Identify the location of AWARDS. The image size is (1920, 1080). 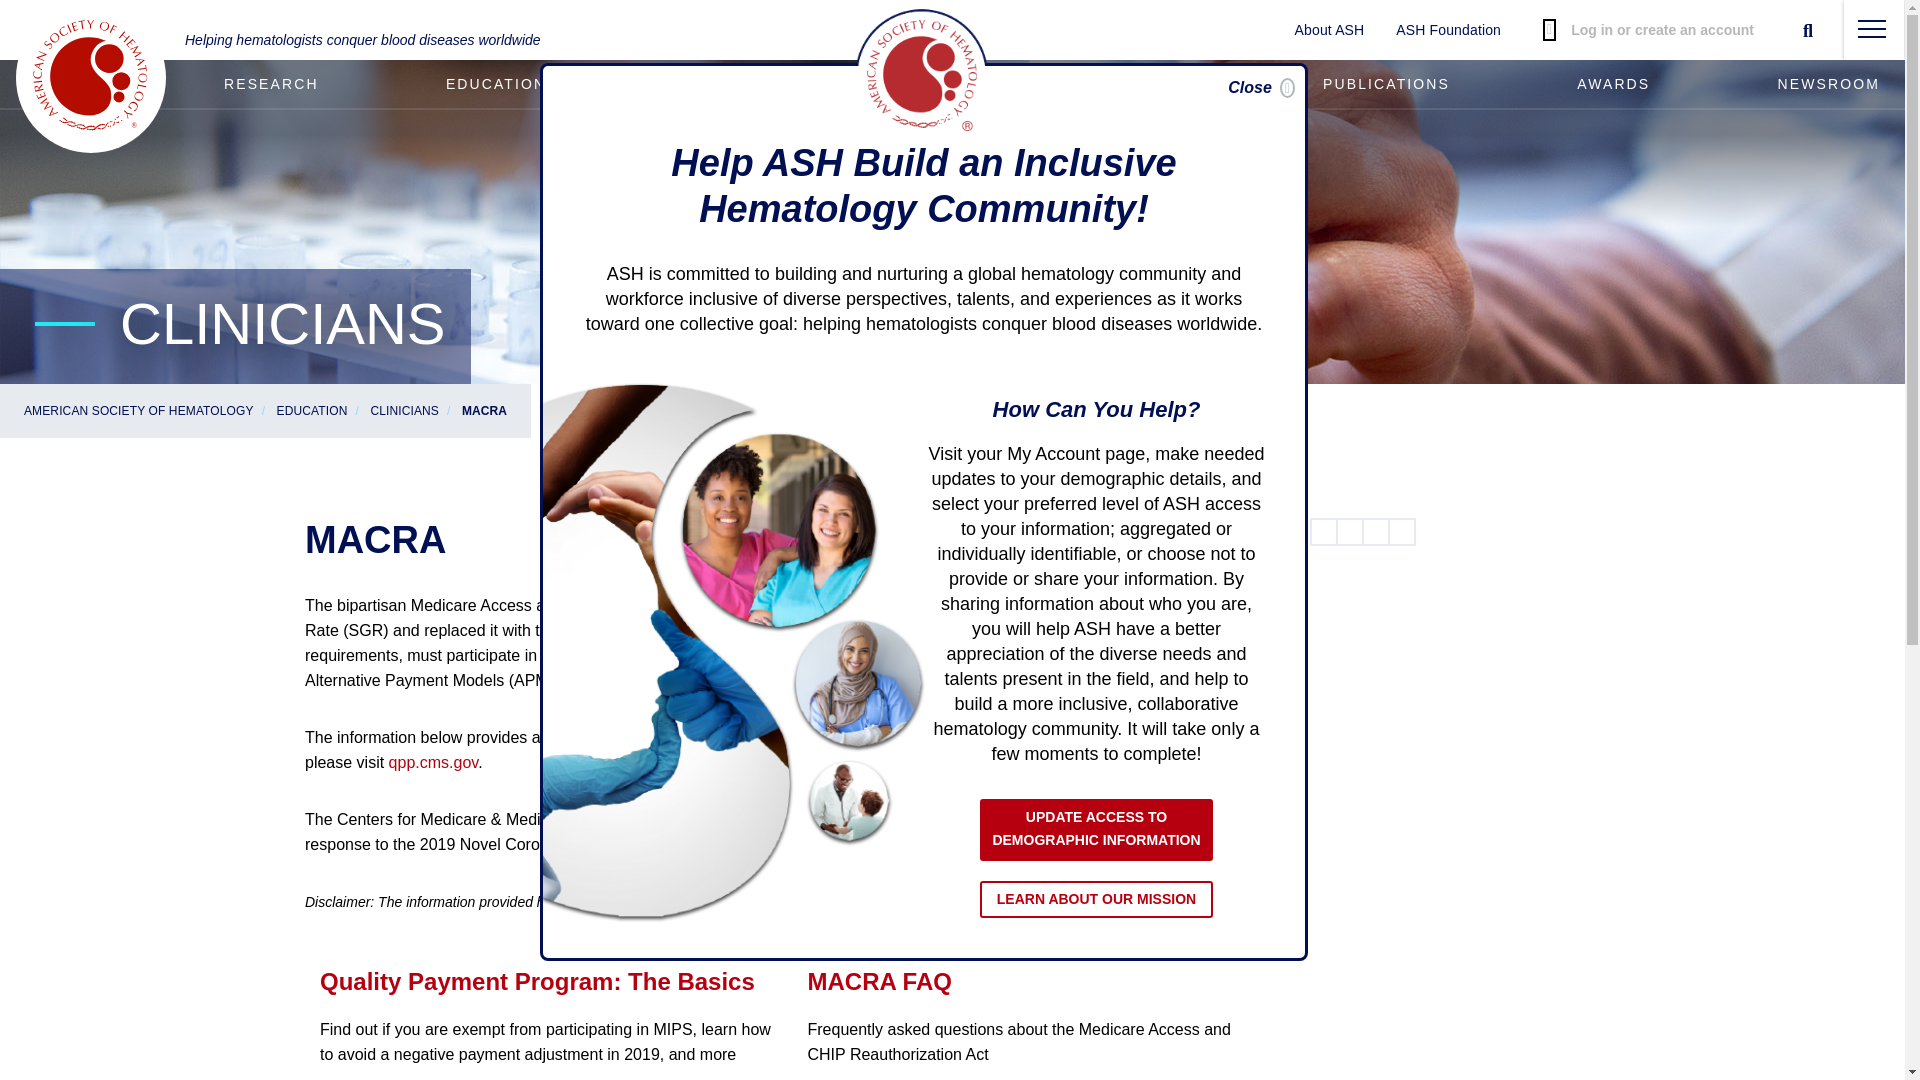
(1613, 84).